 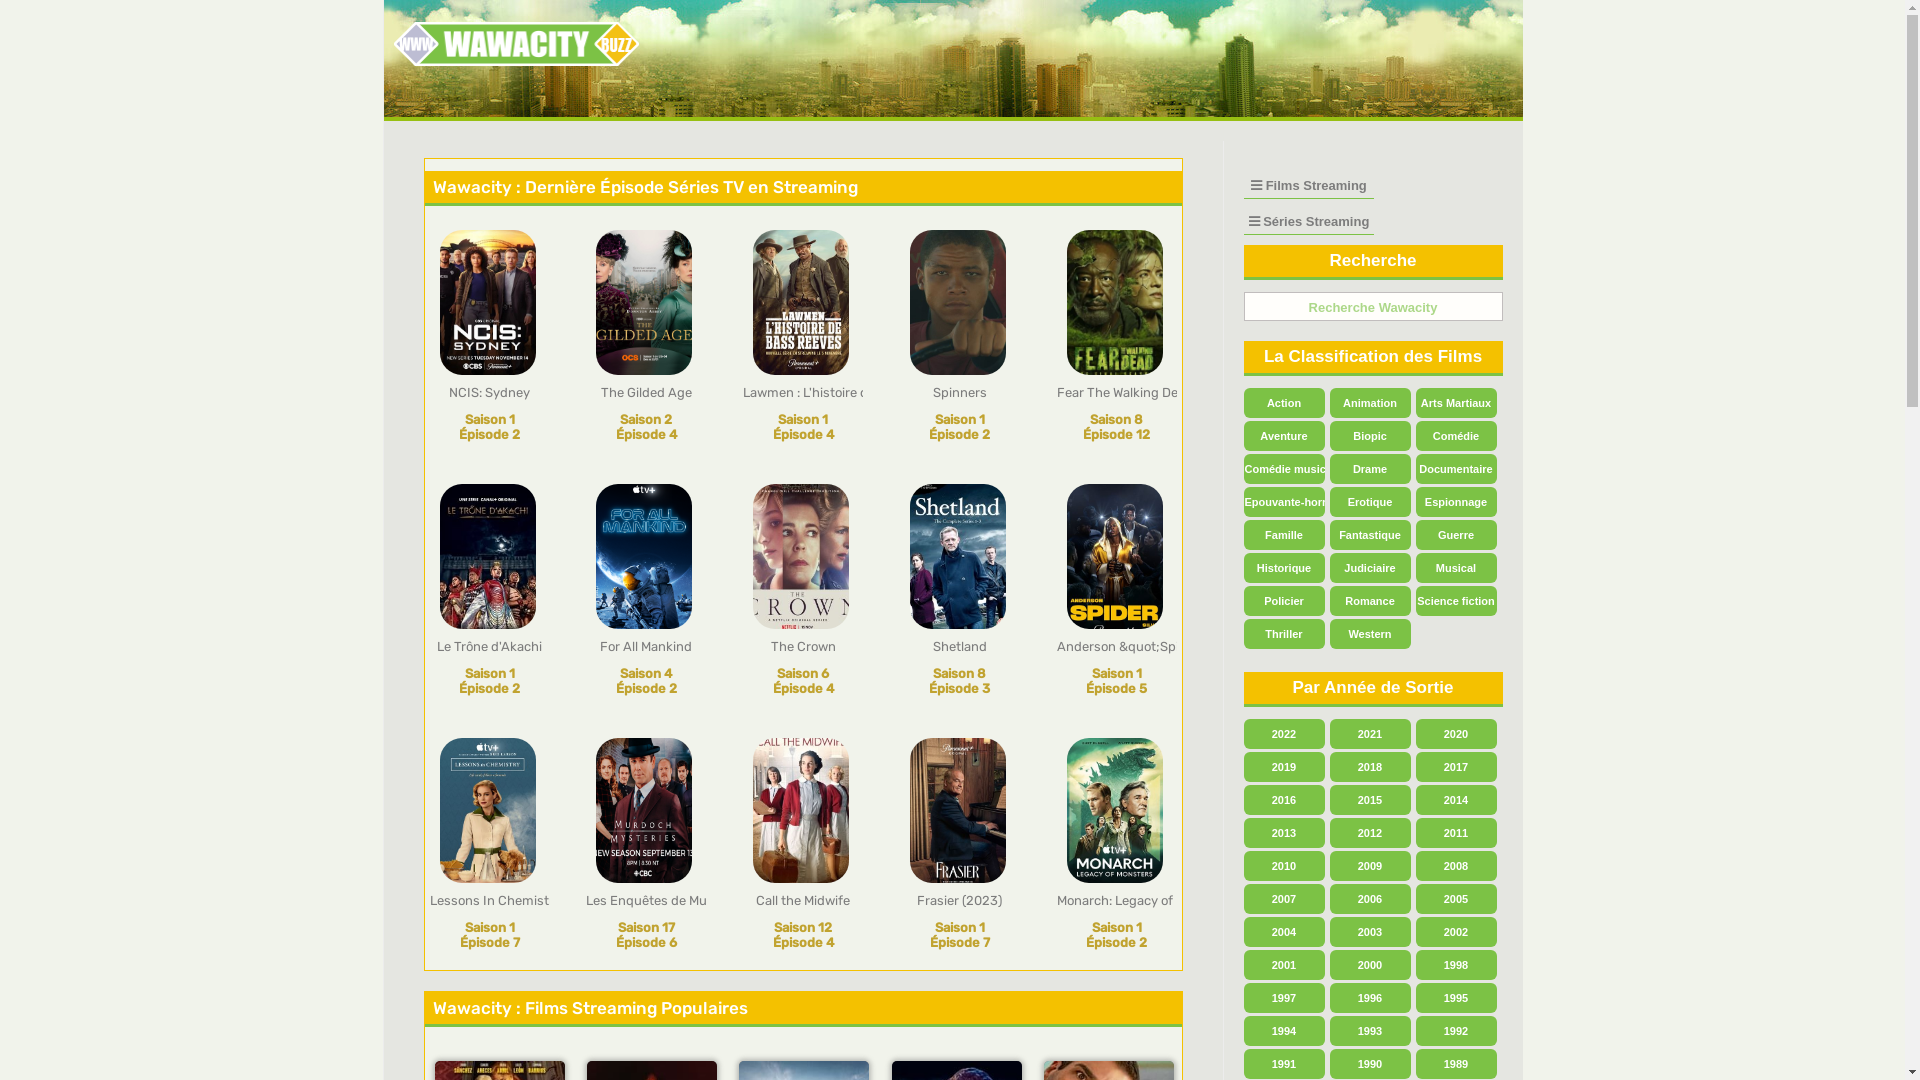 What do you see at coordinates (1370, 568) in the screenshot?
I see `Judiciaire` at bounding box center [1370, 568].